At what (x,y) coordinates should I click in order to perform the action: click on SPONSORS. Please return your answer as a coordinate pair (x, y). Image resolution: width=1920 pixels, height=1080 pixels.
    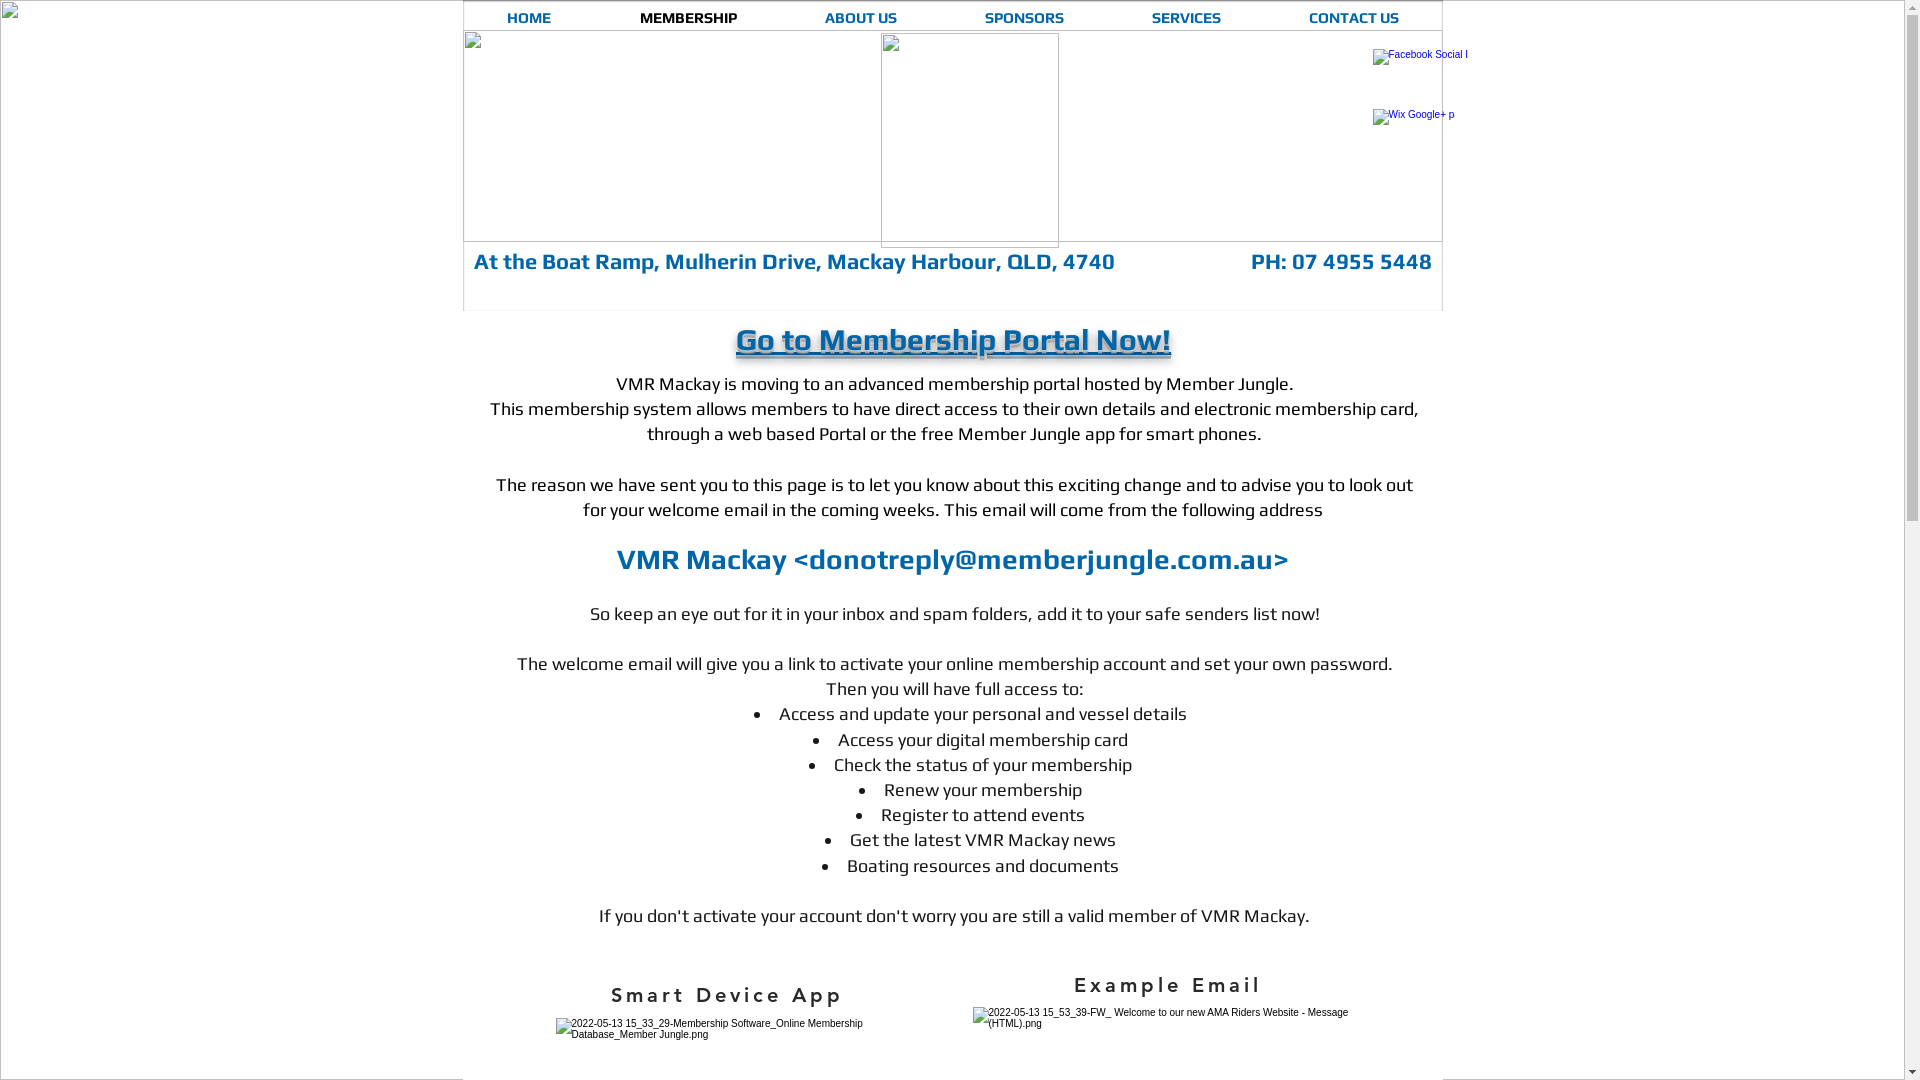
    Looking at the image, I should click on (1024, 18).